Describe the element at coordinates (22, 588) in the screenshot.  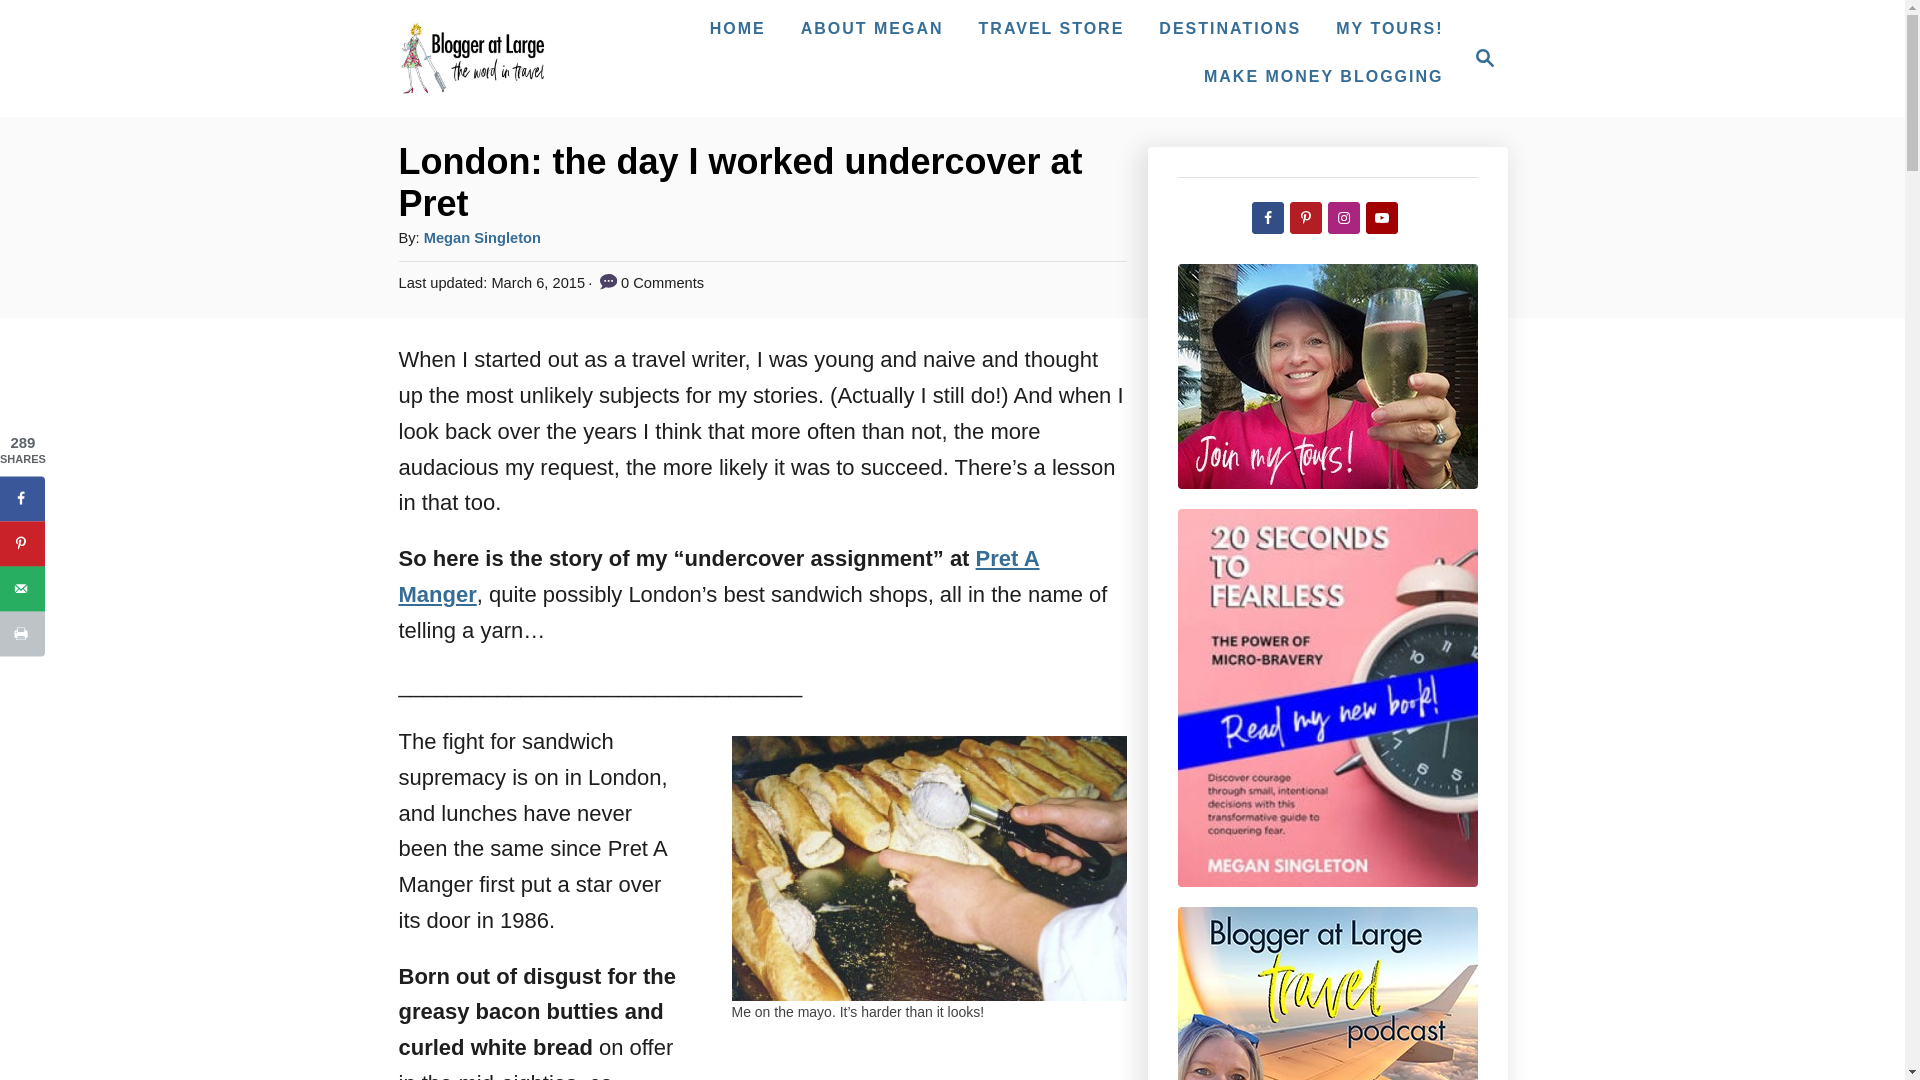
I see `TRAVEL STORE` at that location.